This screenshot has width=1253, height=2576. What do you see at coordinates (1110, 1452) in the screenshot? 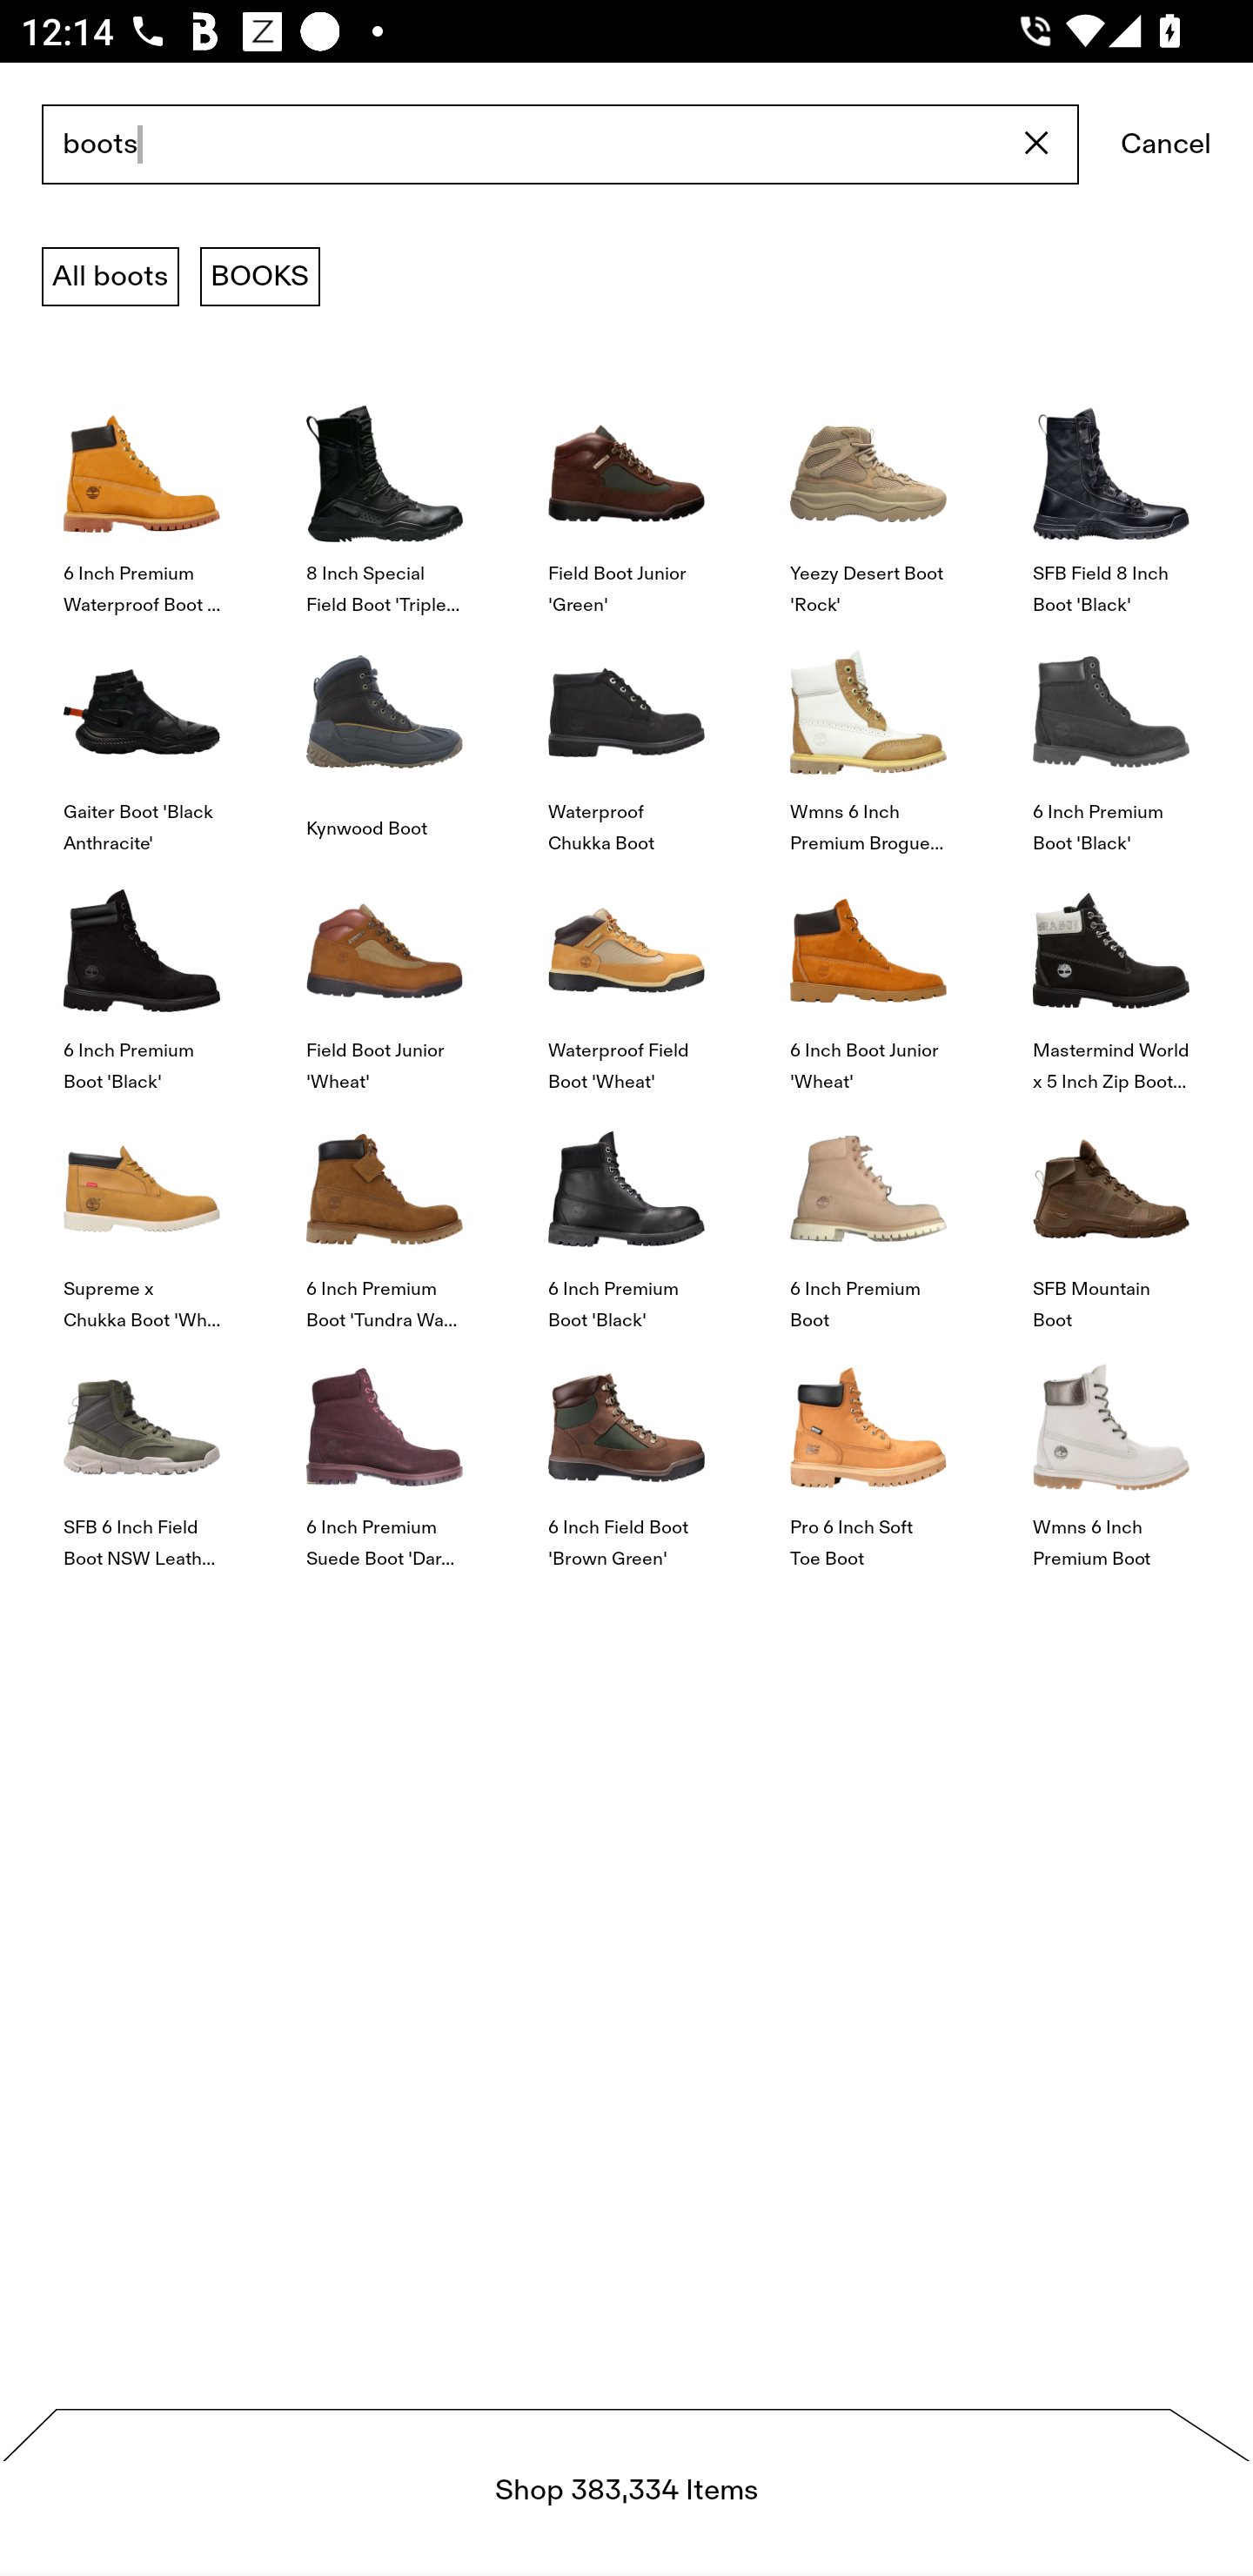
I see `Wmns 6 Inch Premium Boot` at bounding box center [1110, 1452].